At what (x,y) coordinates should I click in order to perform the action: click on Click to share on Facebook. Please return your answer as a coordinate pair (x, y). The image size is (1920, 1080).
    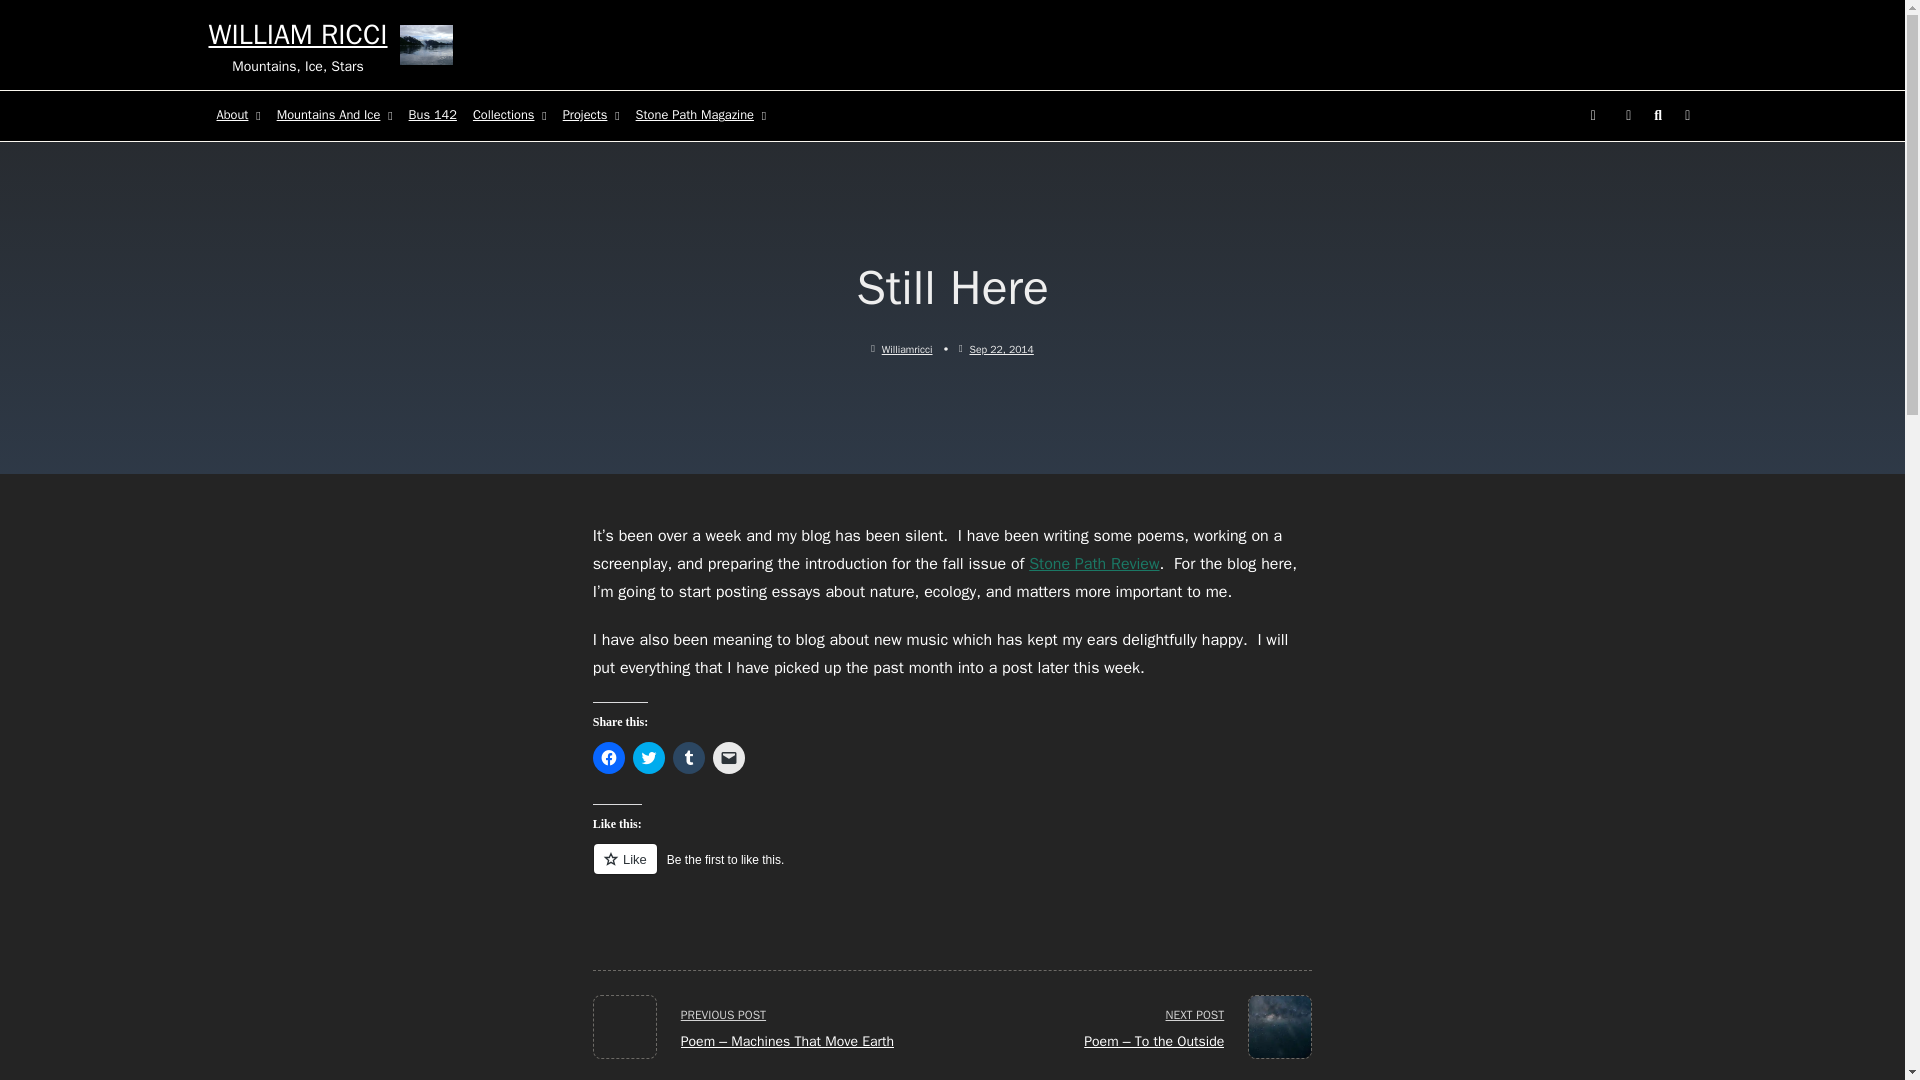
    Looking at the image, I should click on (609, 758).